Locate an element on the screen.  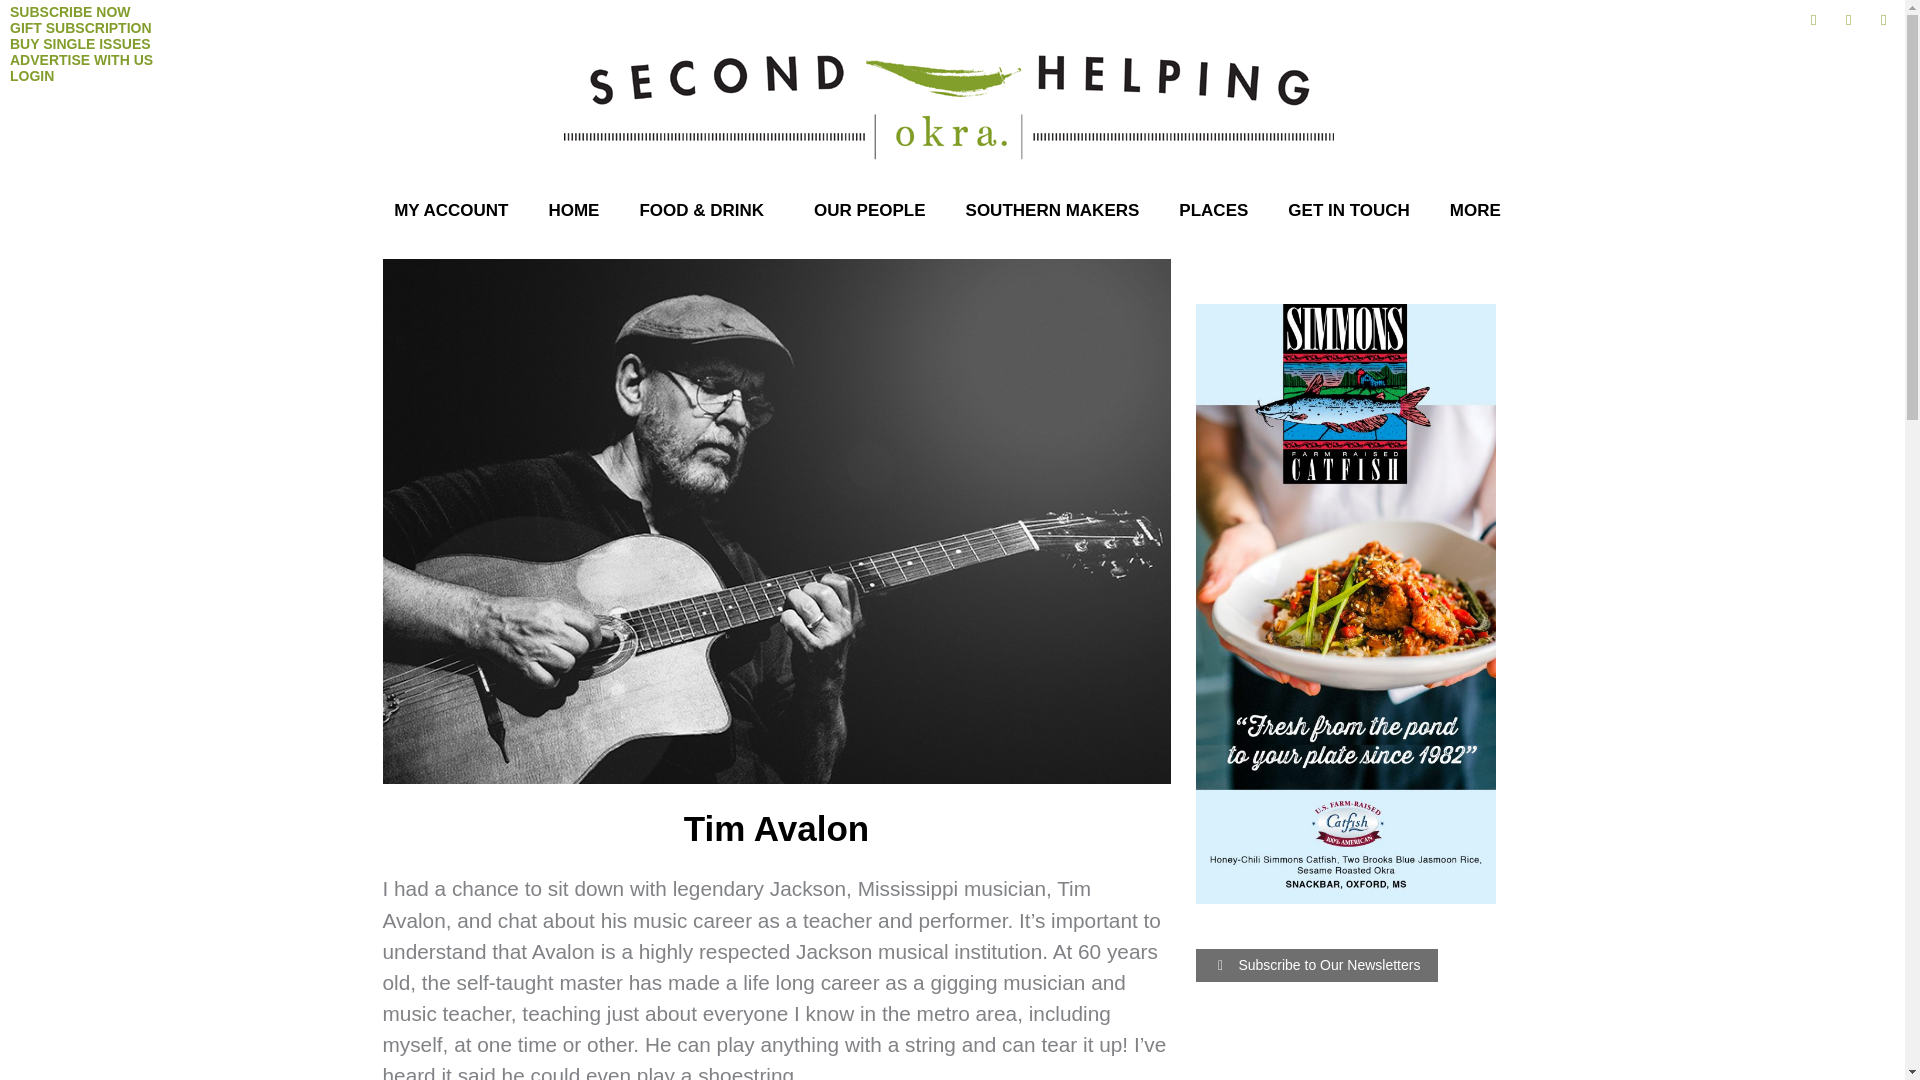
HOME is located at coordinates (573, 210).